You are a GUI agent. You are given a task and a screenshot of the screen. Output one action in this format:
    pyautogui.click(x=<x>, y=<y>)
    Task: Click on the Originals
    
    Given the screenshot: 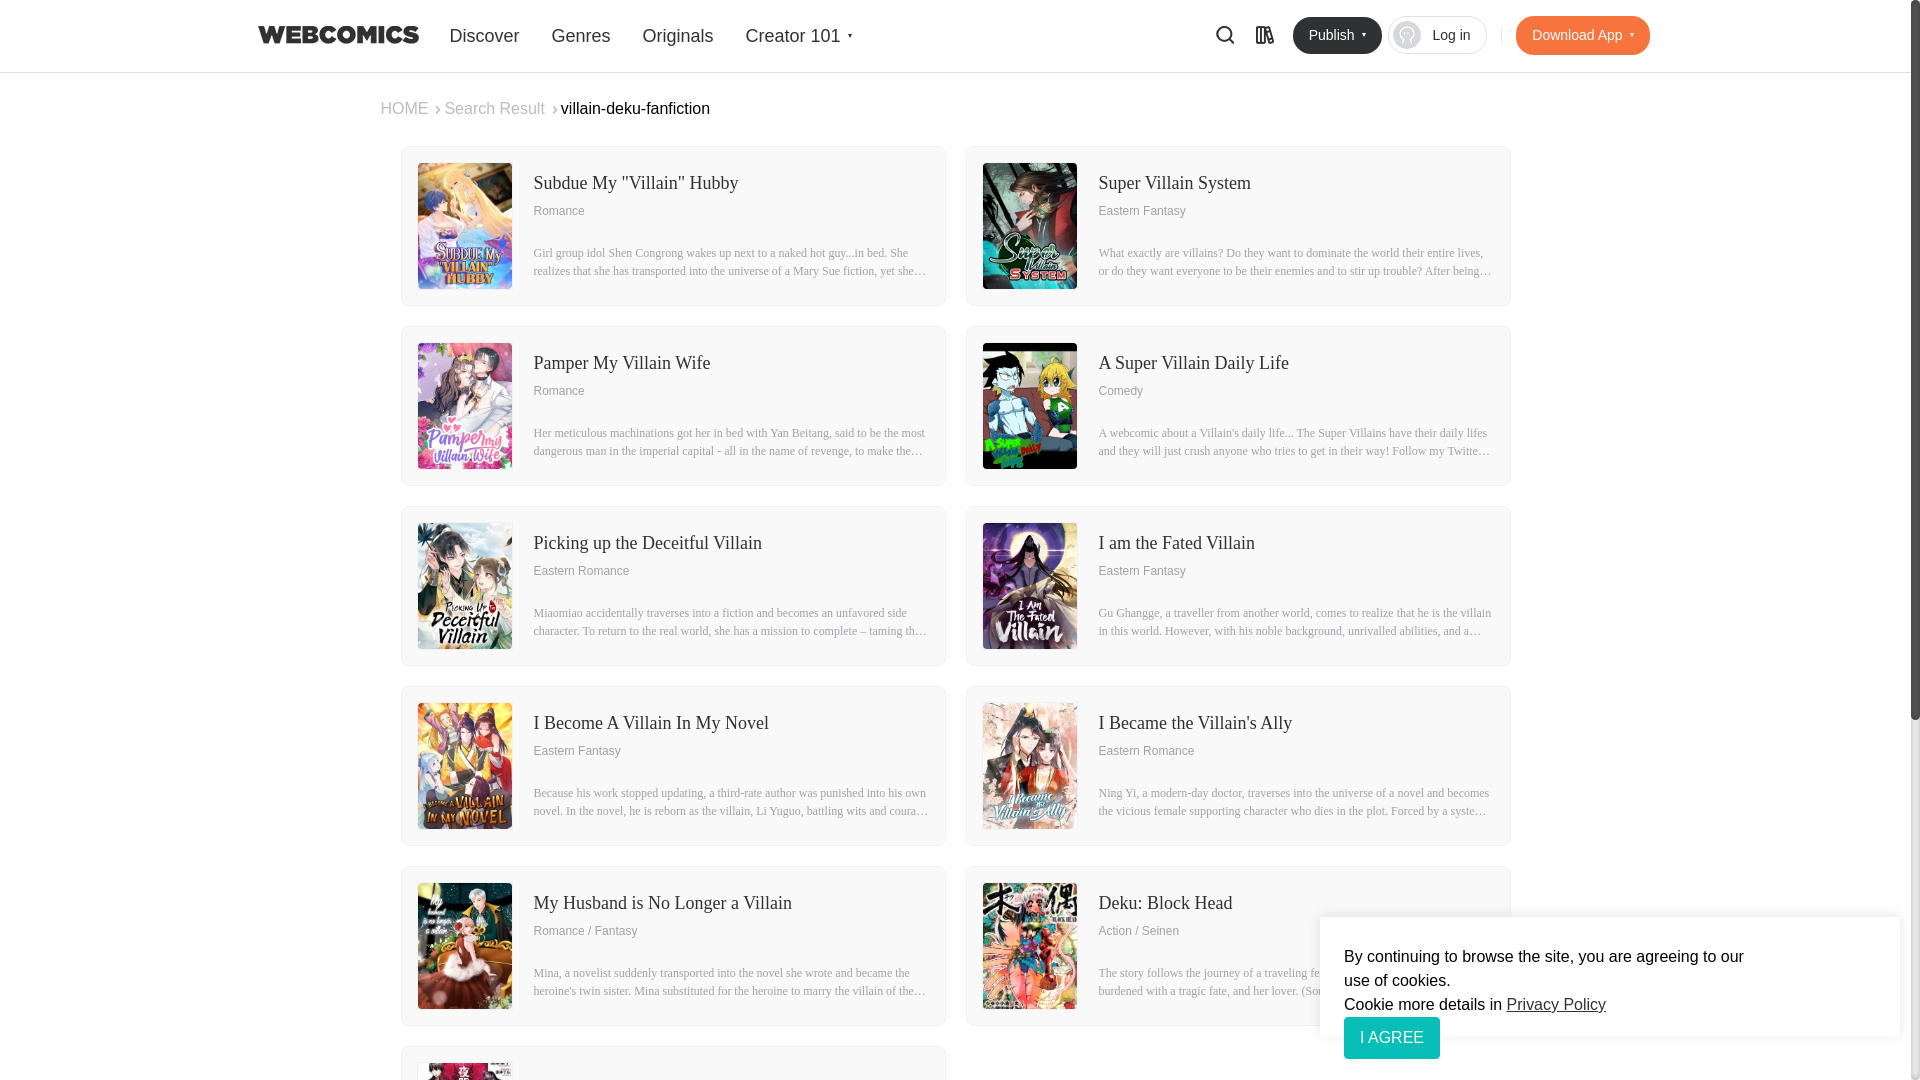 What is the action you would take?
    pyautogui.click(x=676, y=36)
    